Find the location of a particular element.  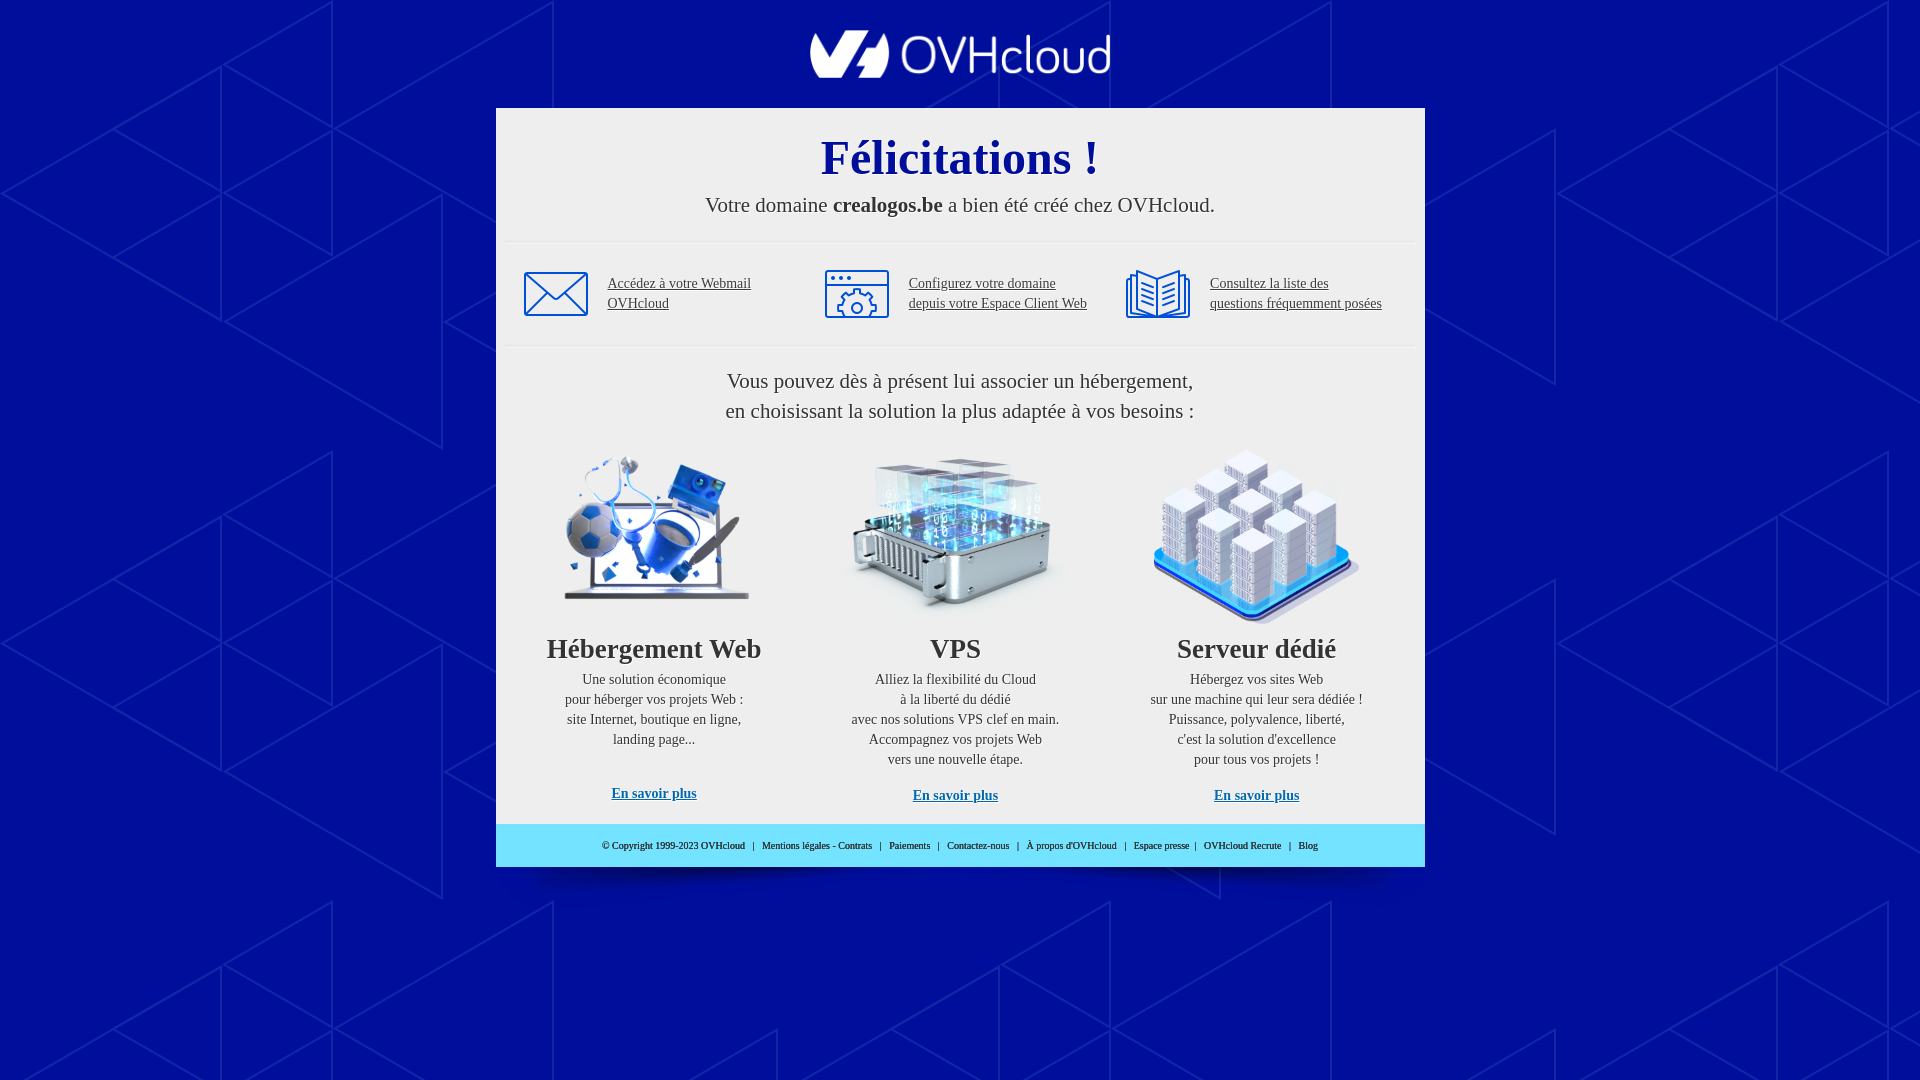

En savoir plus is located at coordinates (1256, 796).